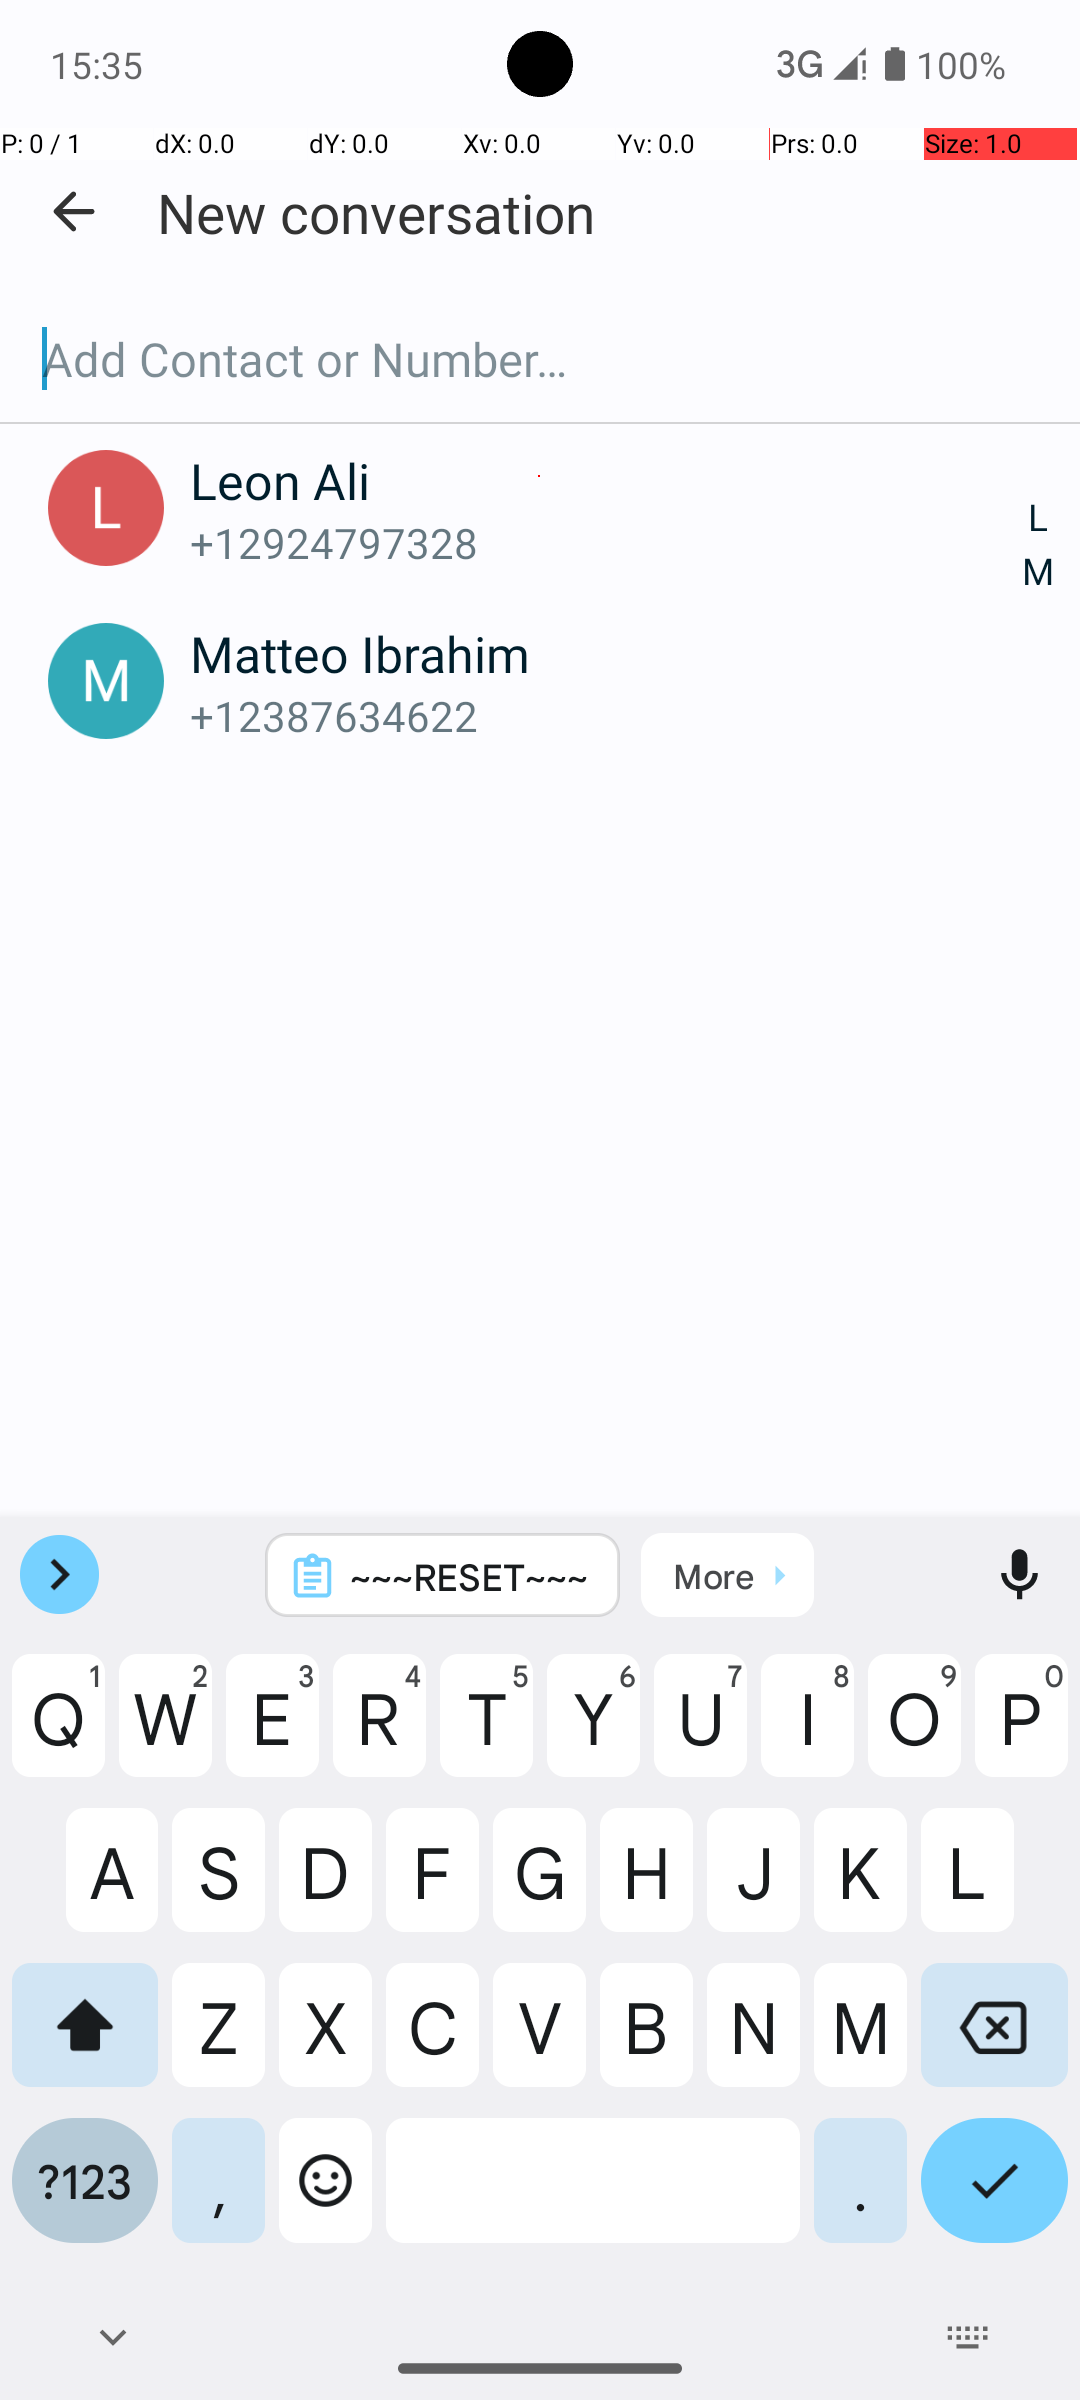 The image size is (1080, 2400). I want to click on Matteo Ibrahim, so click(608, 653).